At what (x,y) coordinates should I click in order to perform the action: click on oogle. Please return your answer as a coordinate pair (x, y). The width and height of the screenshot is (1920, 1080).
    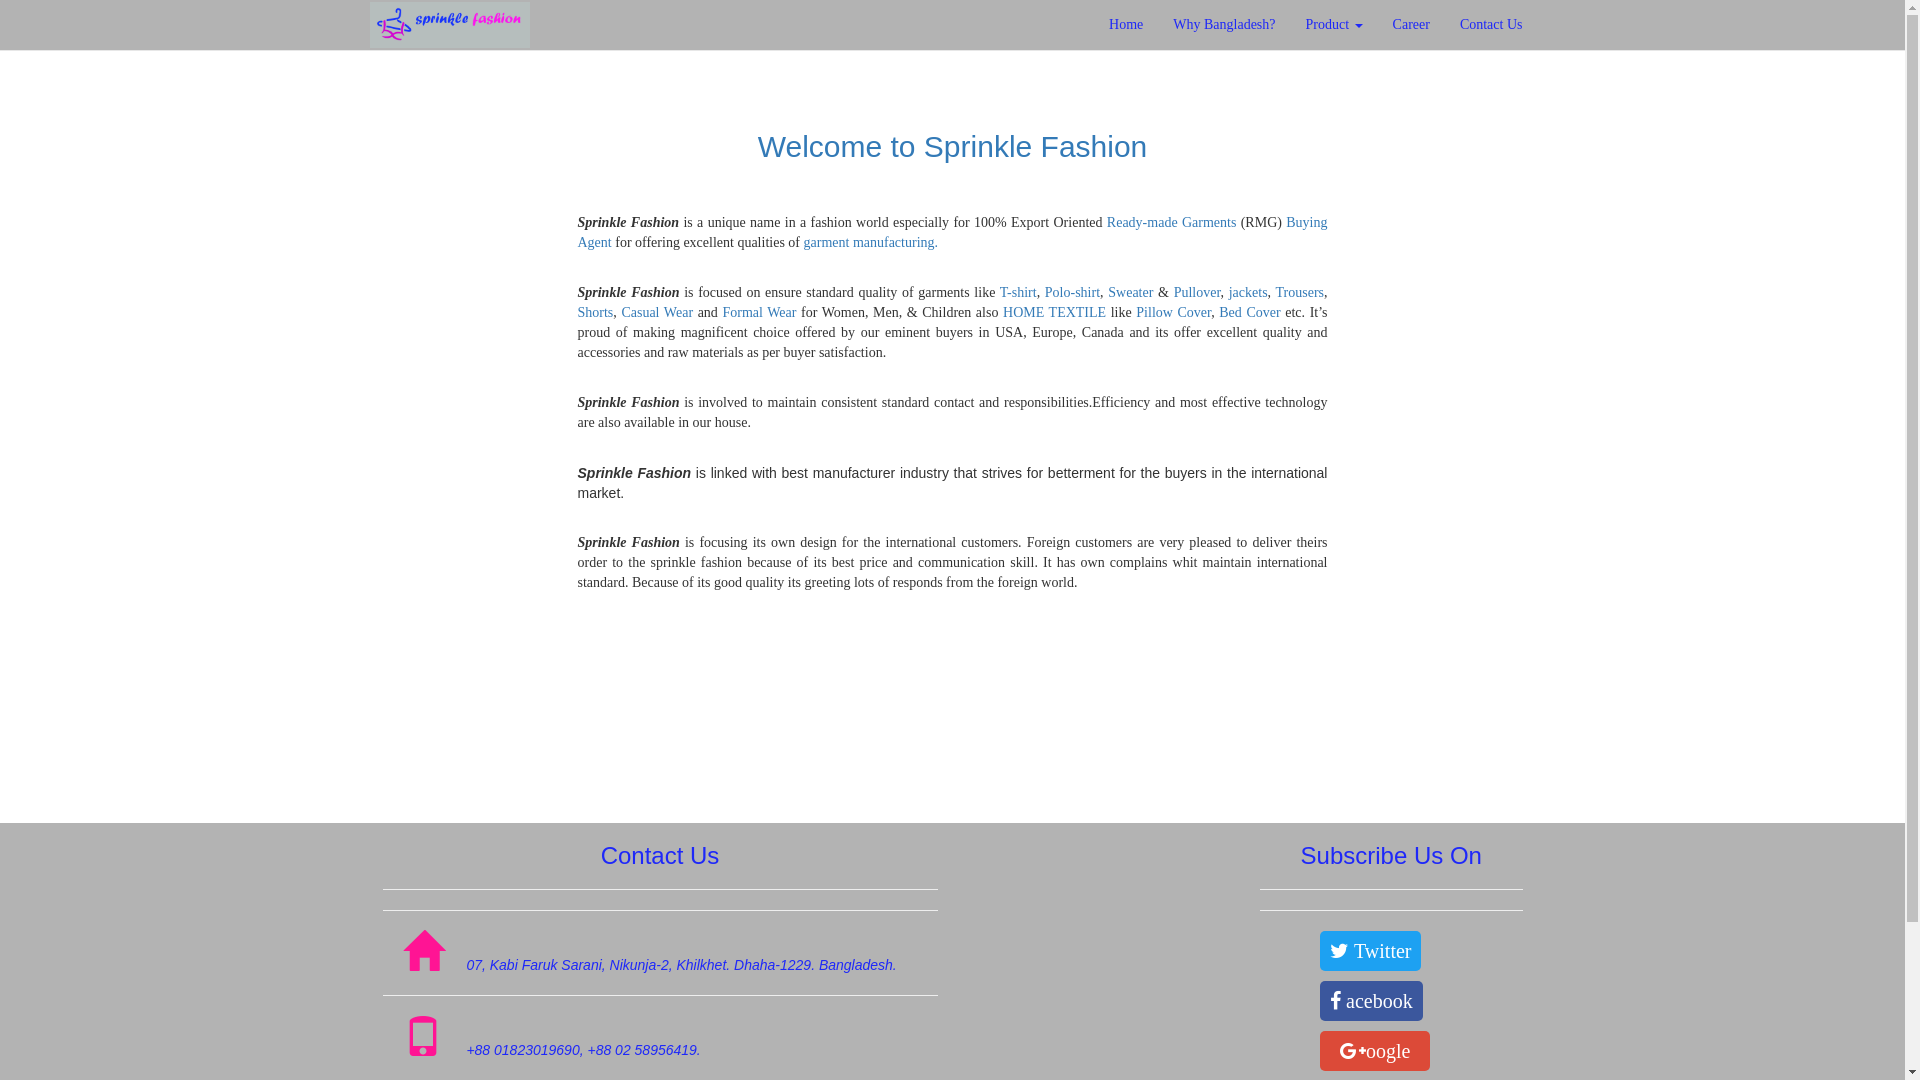
    Looking at the image, I should click on (1375, 1051).